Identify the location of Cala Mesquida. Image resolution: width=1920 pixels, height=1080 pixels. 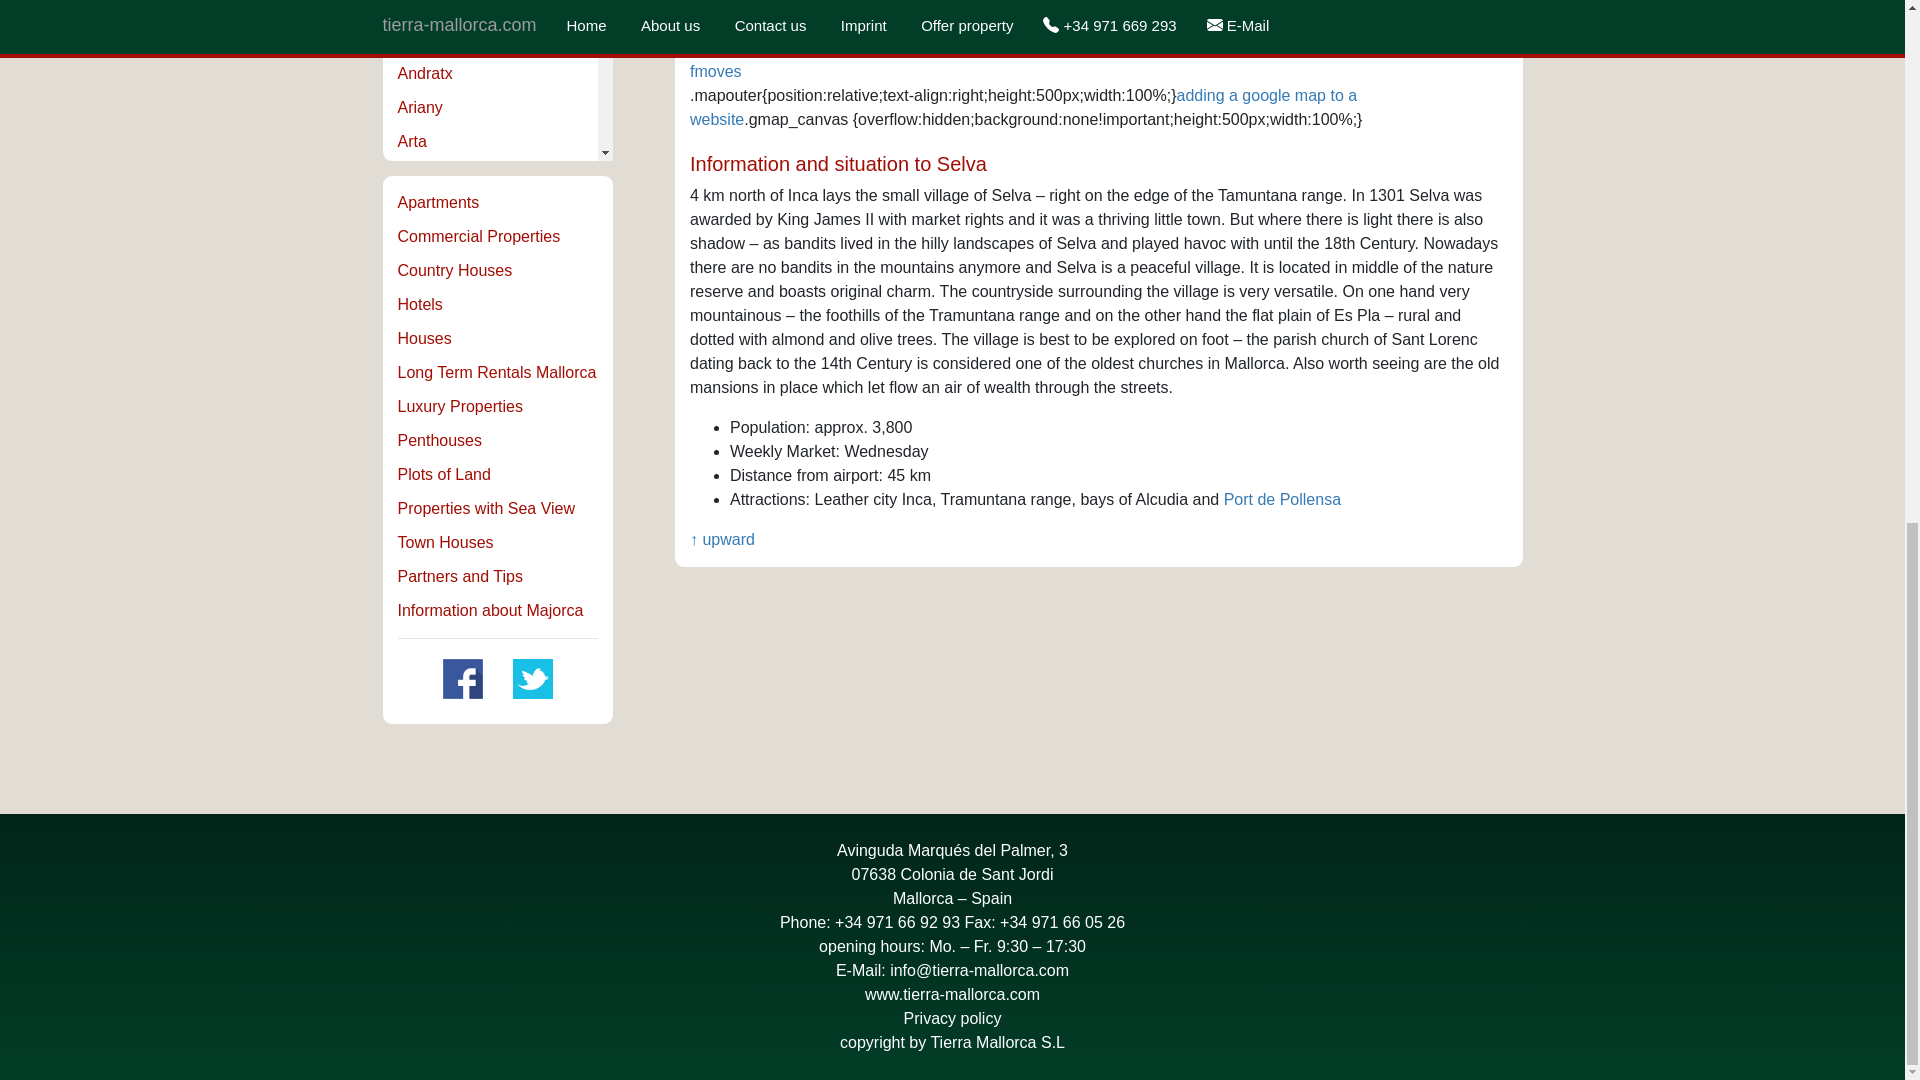
(450, 582).